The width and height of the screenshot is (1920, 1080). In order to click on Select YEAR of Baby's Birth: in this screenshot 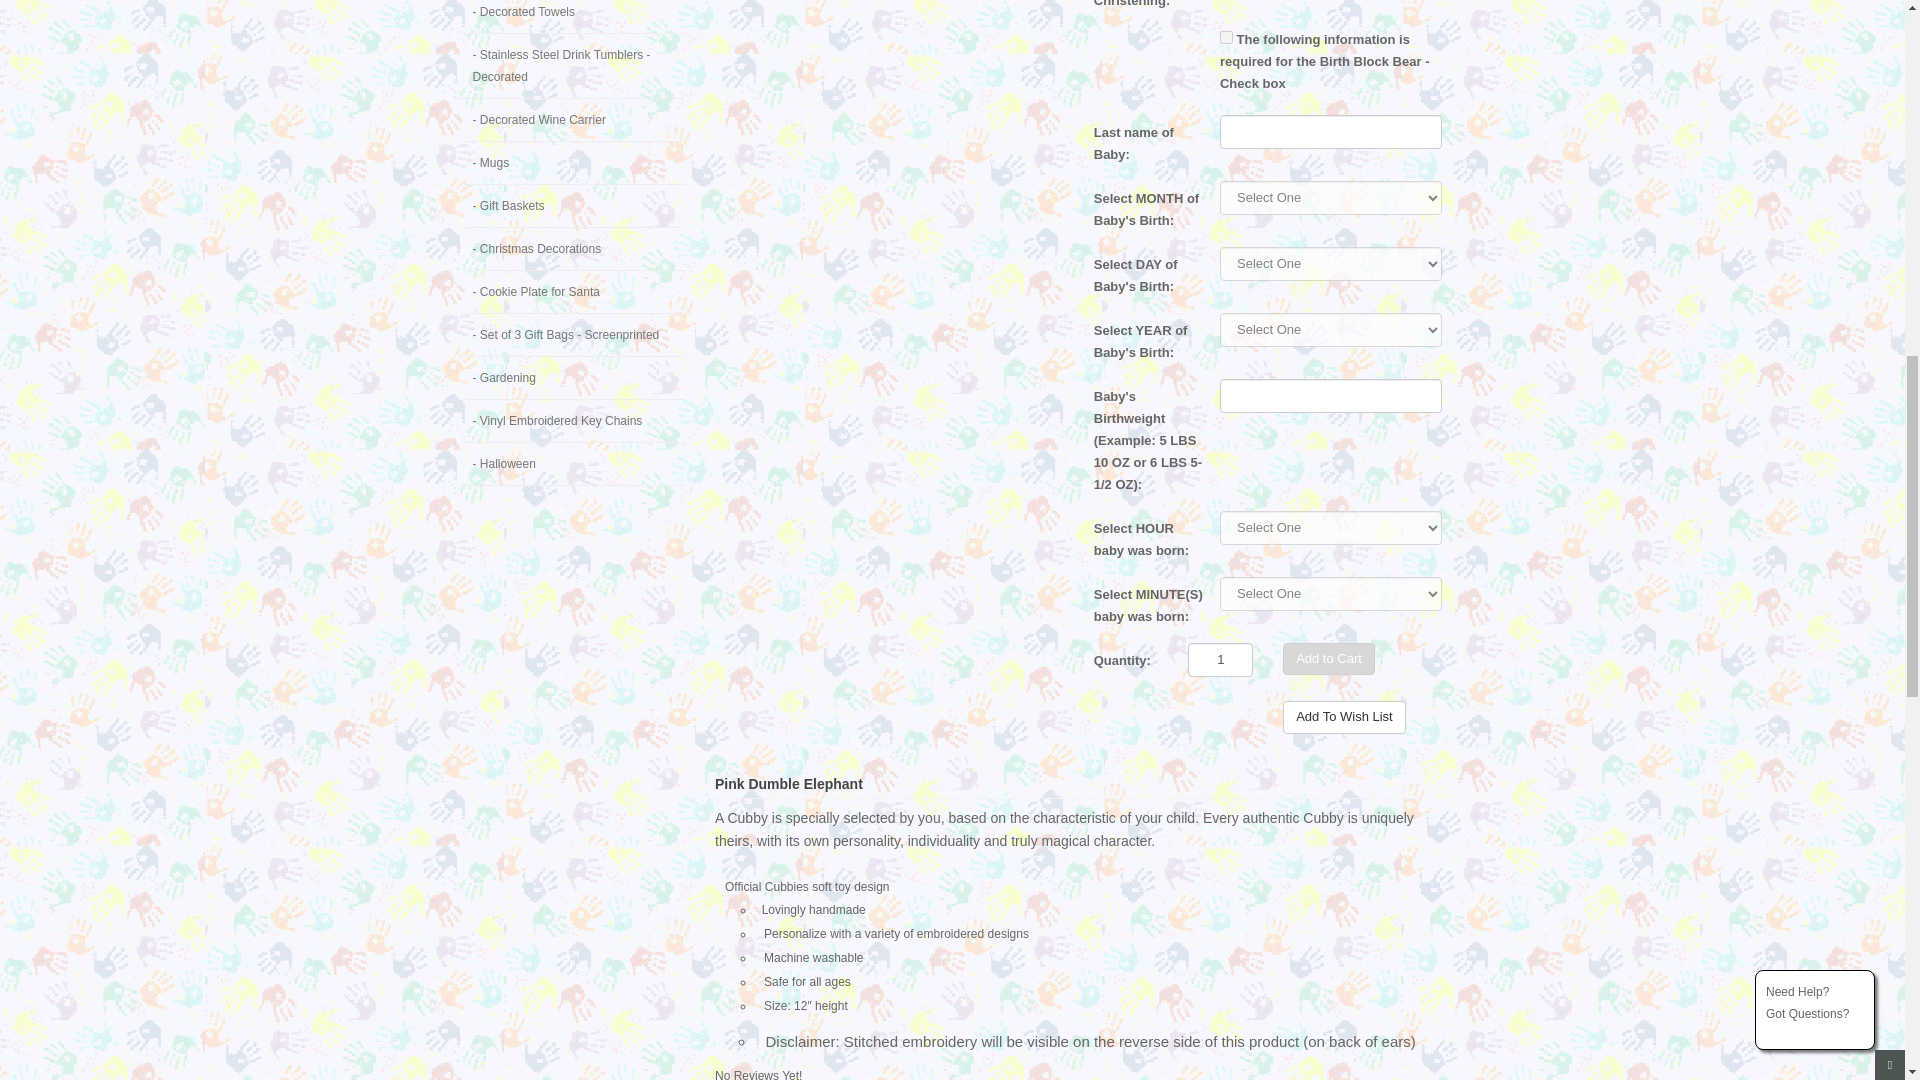, I will do `click(1142, 337)`.